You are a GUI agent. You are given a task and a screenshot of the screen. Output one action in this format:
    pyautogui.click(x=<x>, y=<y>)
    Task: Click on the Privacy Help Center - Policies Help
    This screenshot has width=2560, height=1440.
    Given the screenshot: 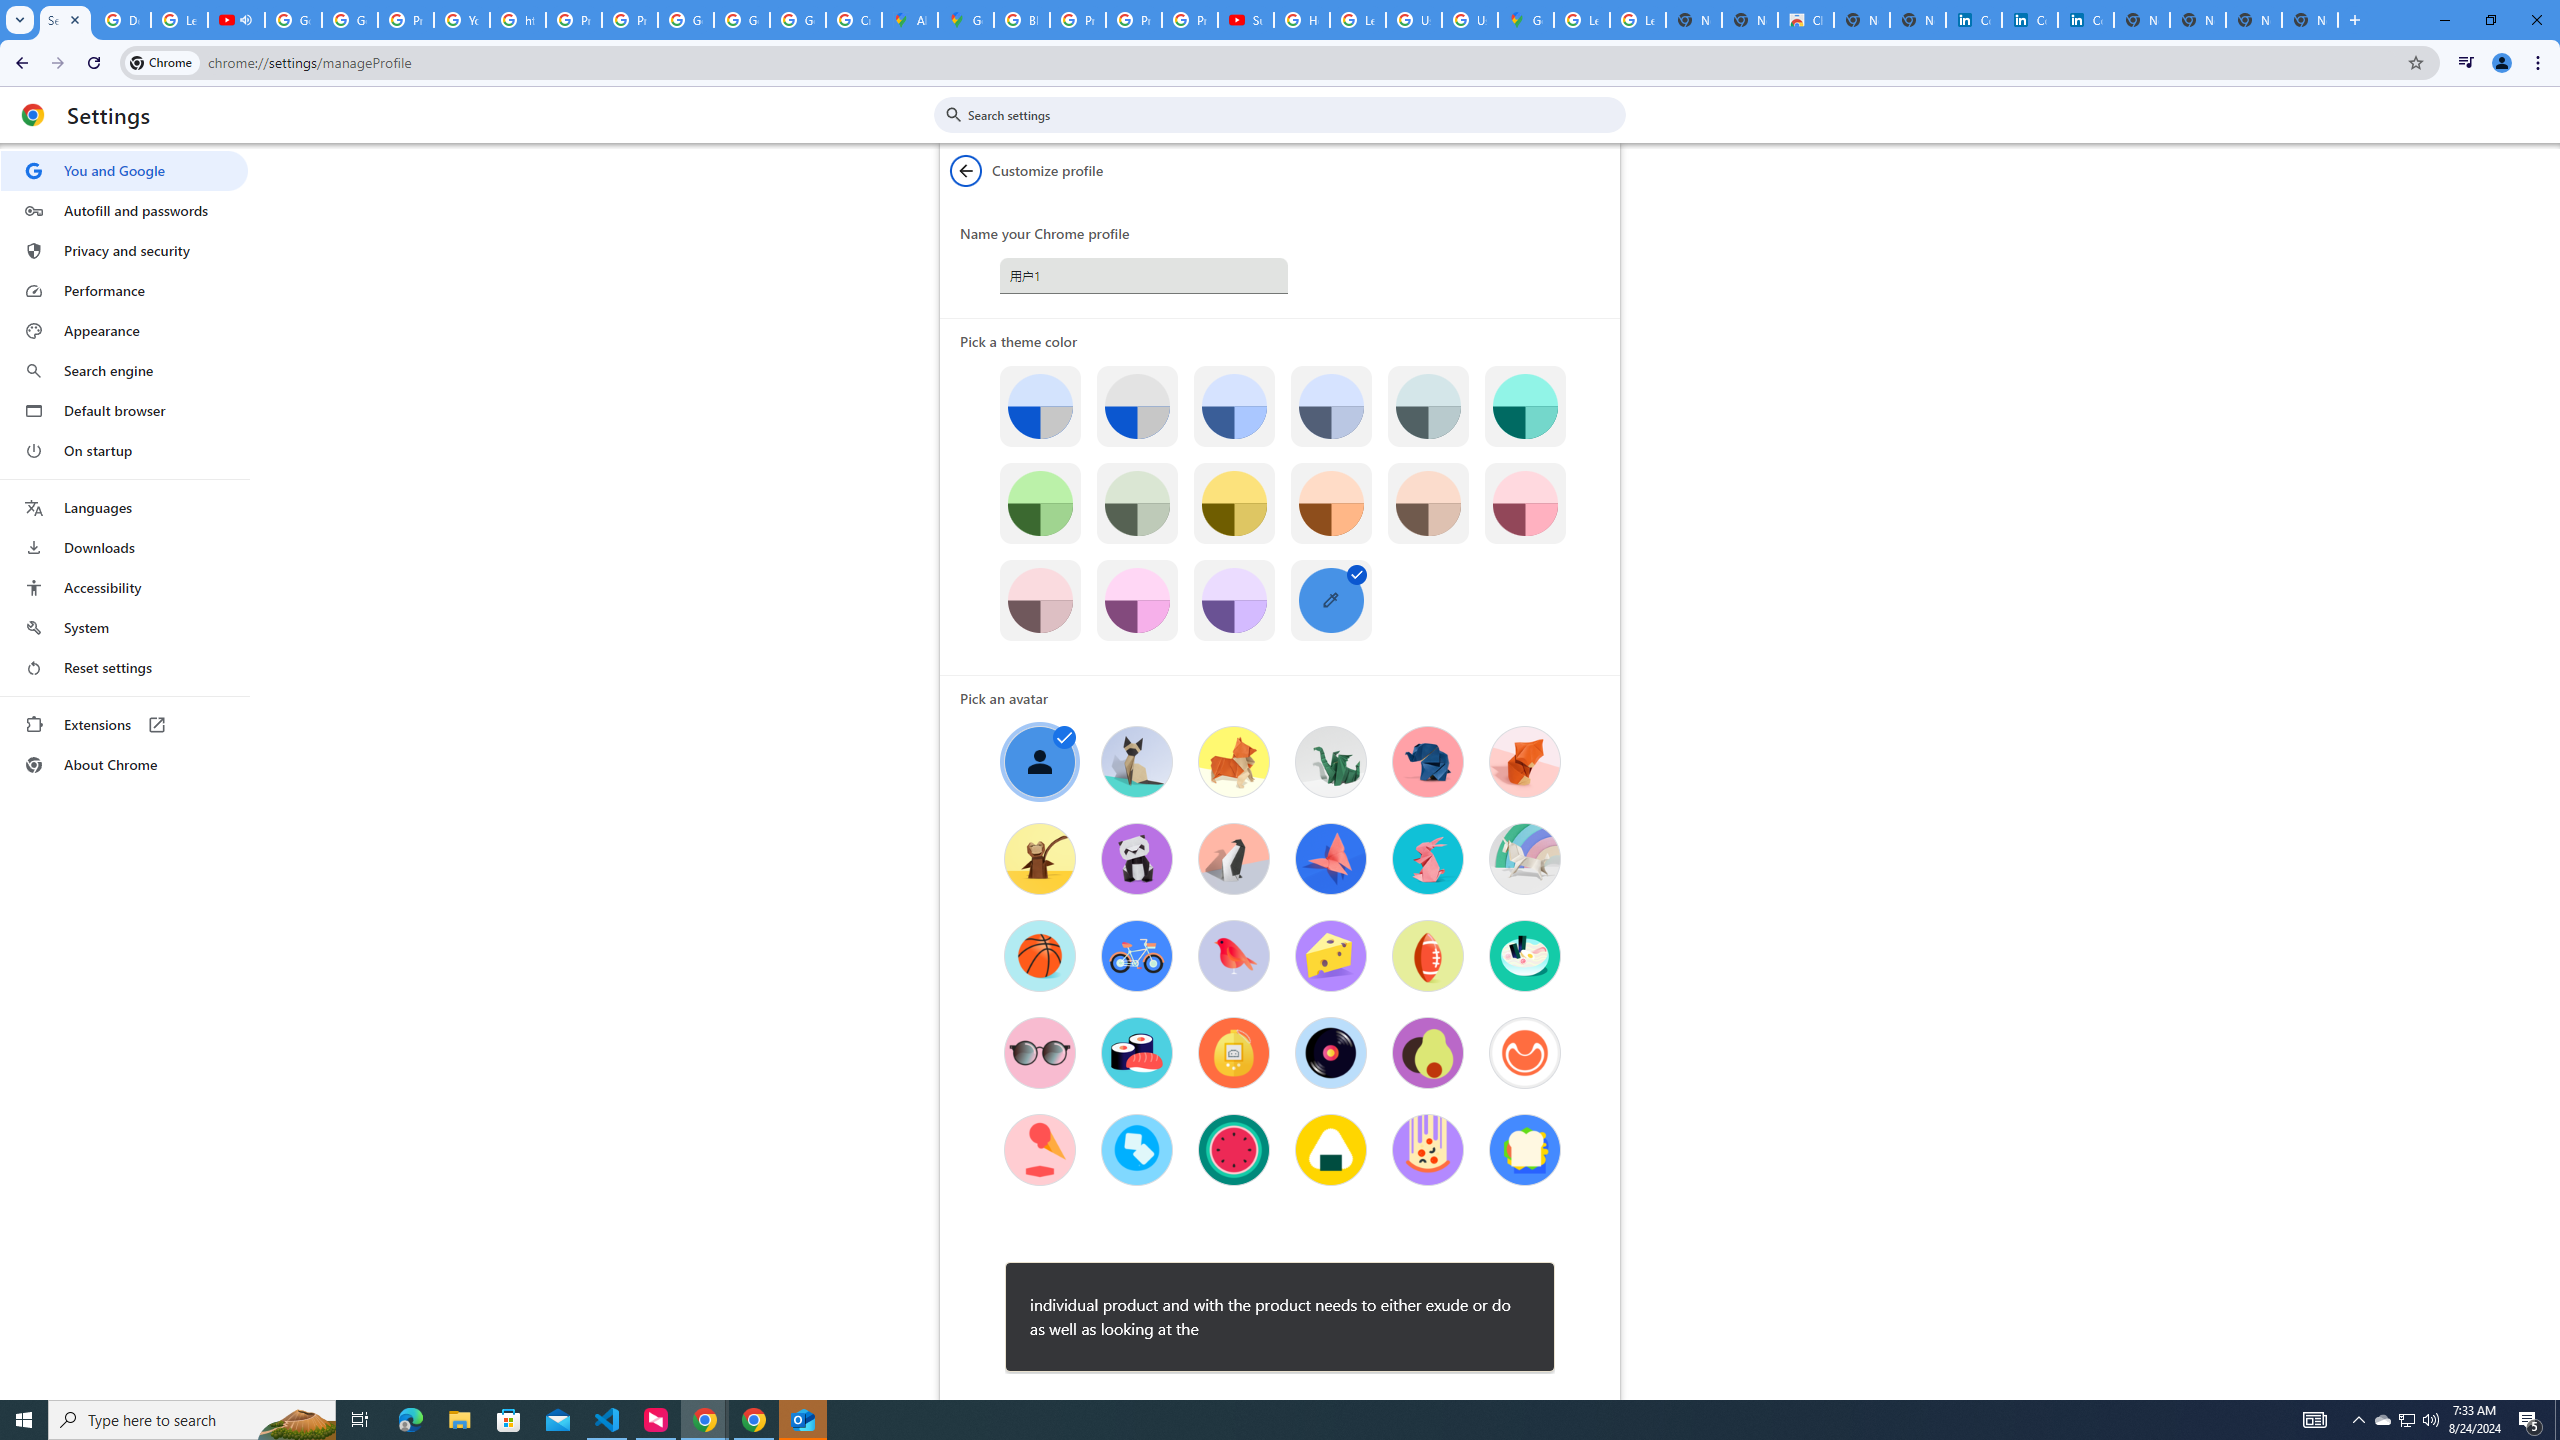 What is the action you would take?
    pyautogui.click(x=405, y=20)
    